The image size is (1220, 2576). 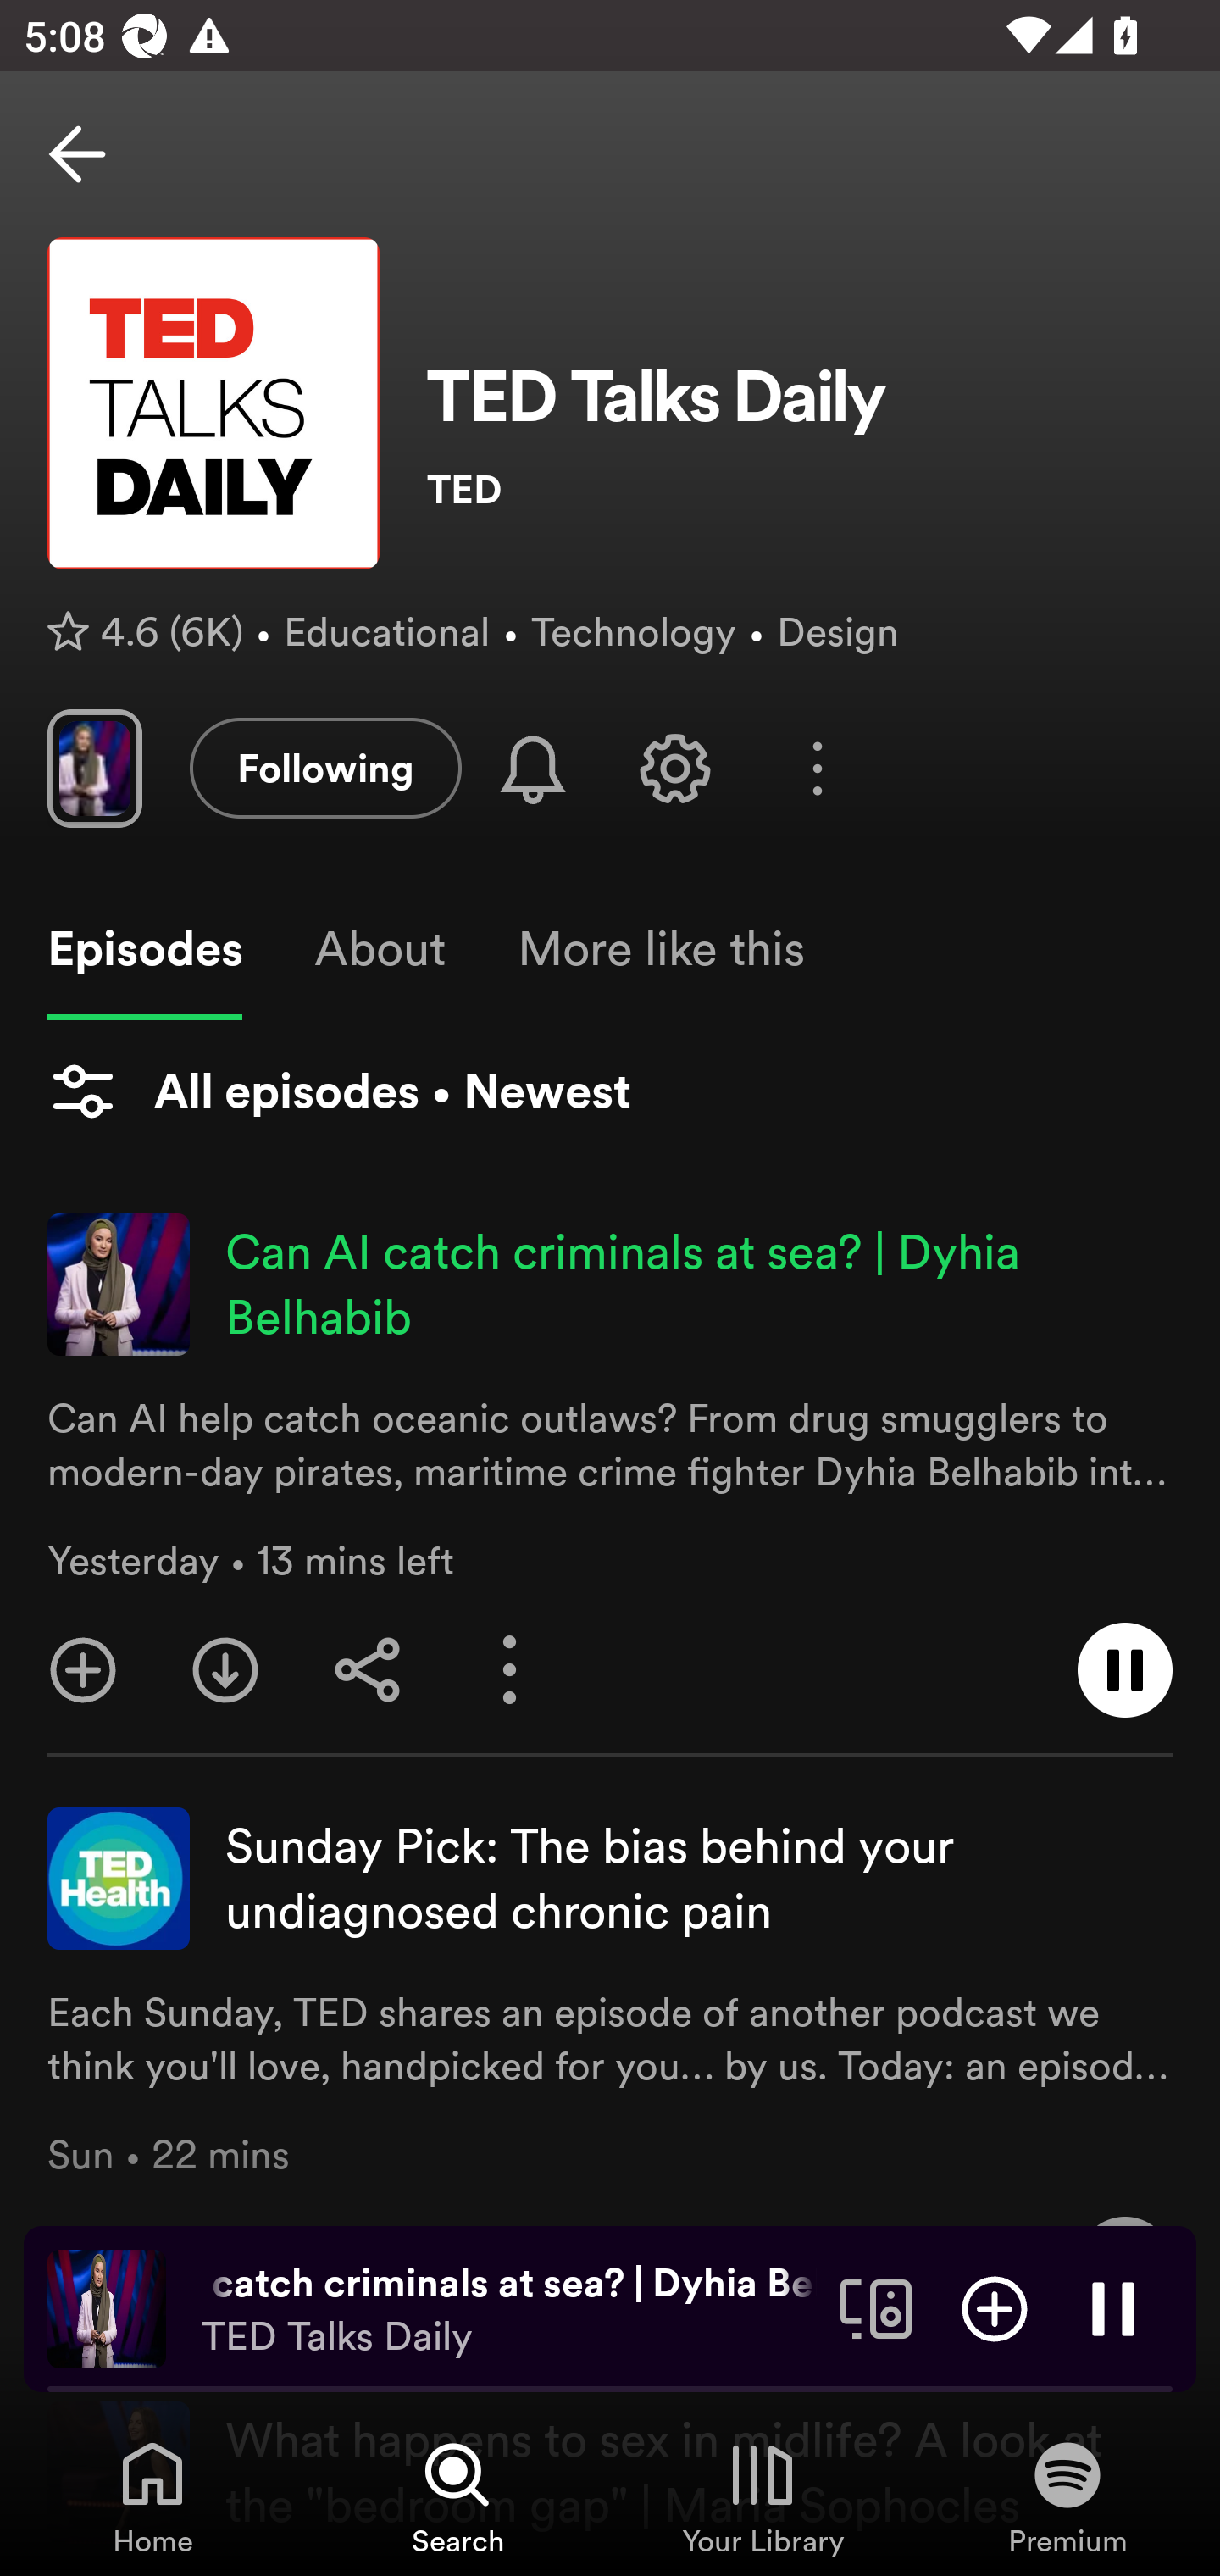 What do you see at coordinates (77, 154) in the screenshot?
I see `Back` at bounding box center [77, 154].